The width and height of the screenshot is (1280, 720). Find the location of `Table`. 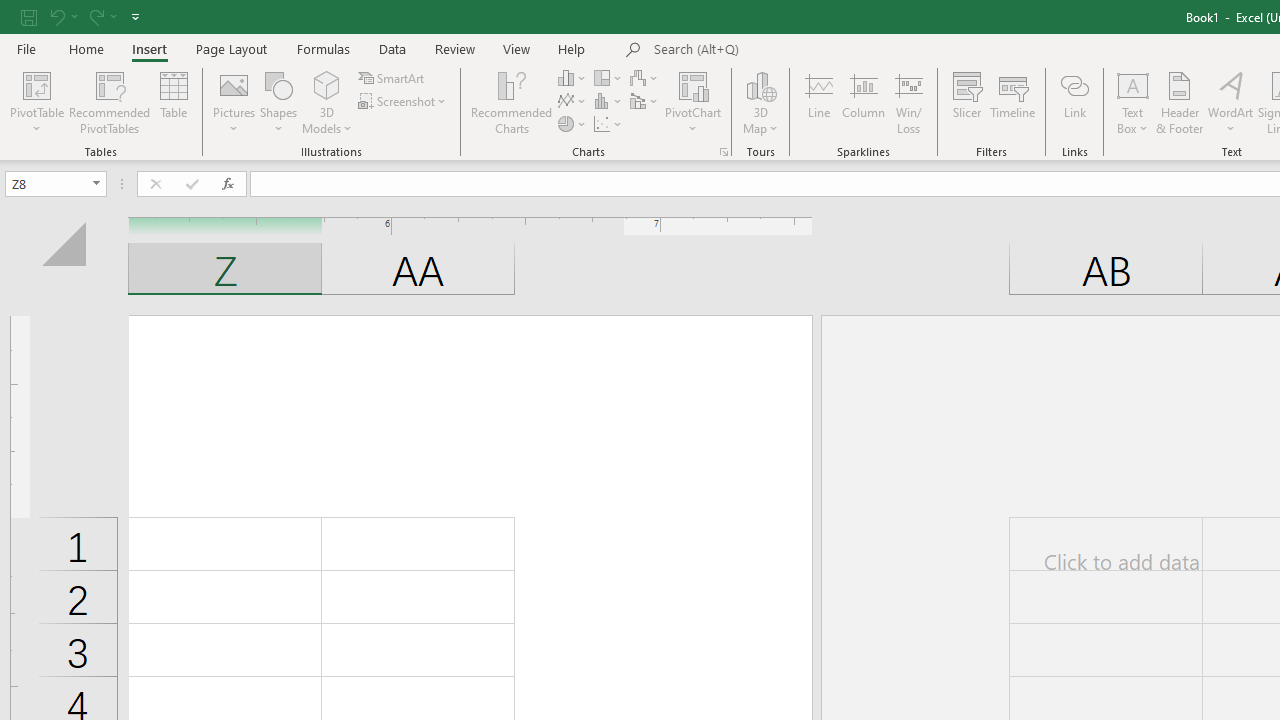

Table is located at coordinates (174, 102).